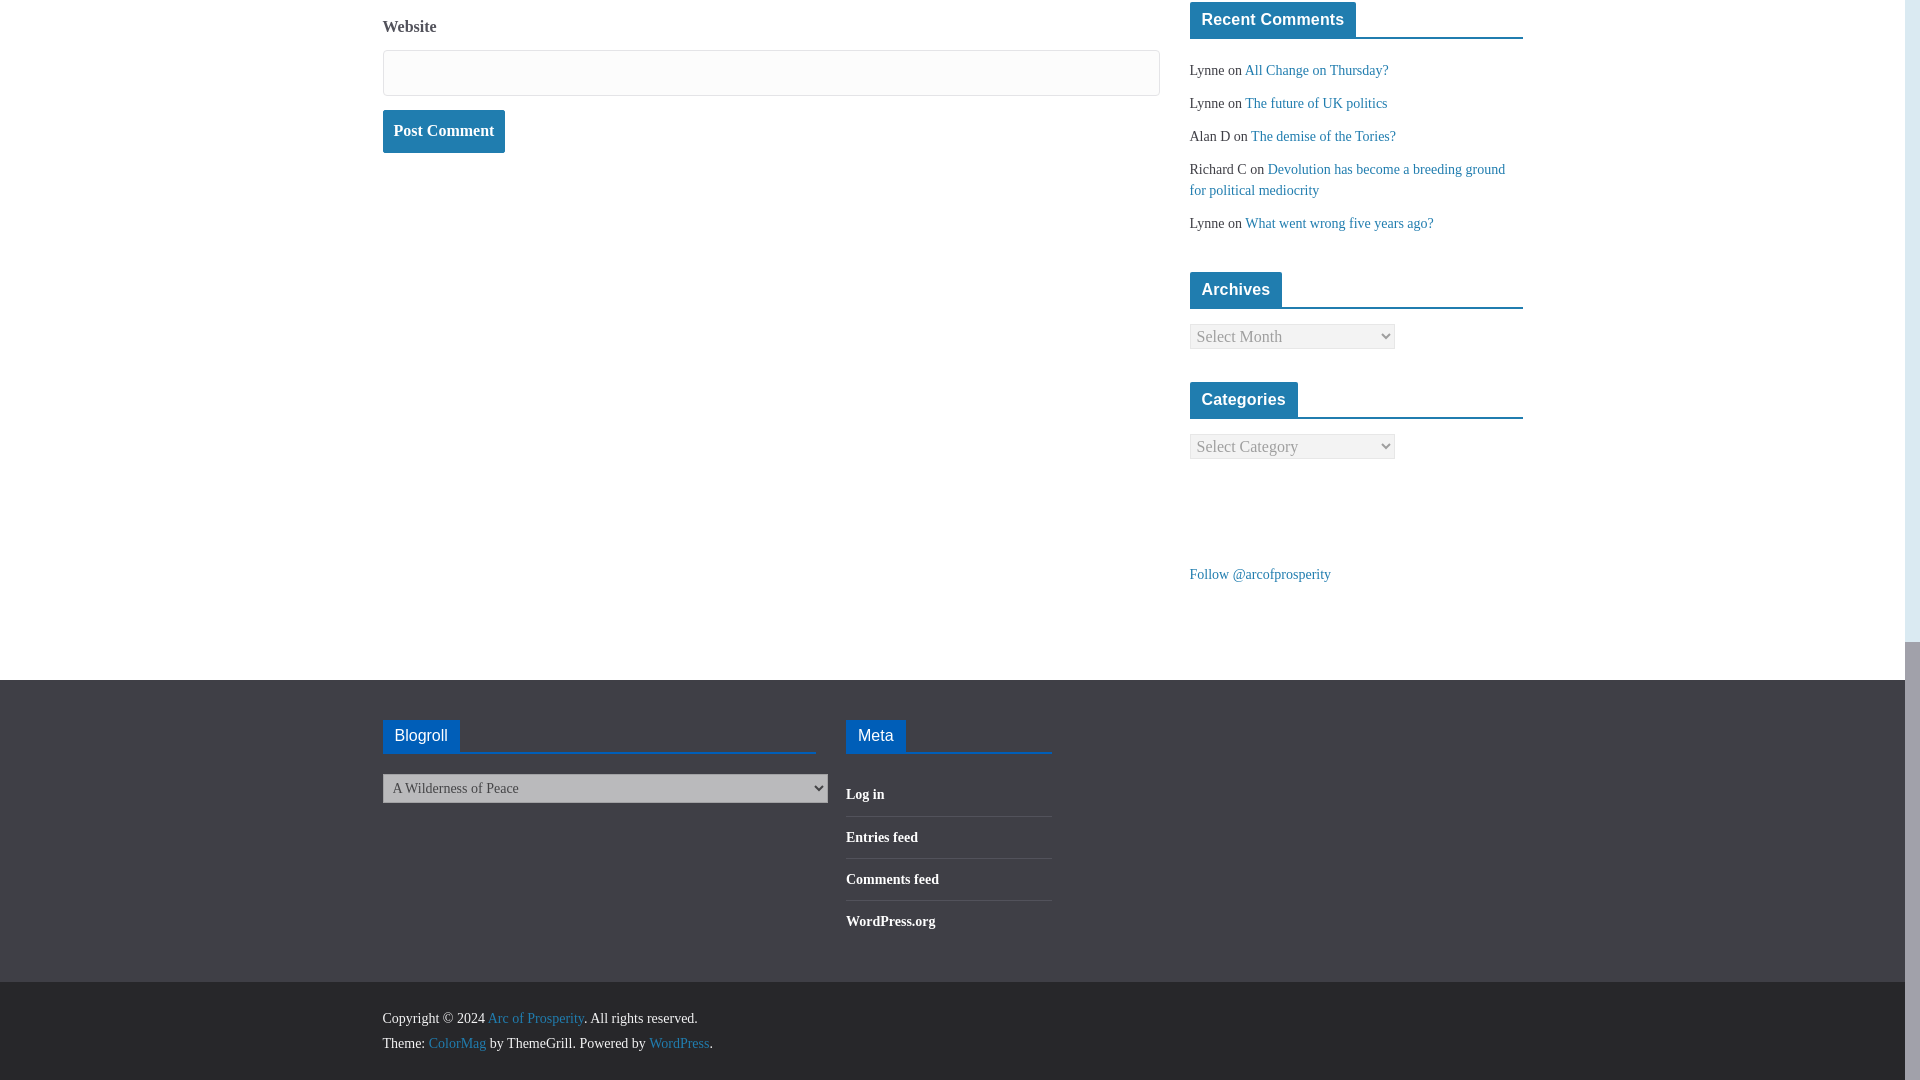 Image resolution: width=1920 pixels, height=1080 pixels. Describe the element at coordinates (678, 1042) in the screenshot. I see `WordPress` at that location.